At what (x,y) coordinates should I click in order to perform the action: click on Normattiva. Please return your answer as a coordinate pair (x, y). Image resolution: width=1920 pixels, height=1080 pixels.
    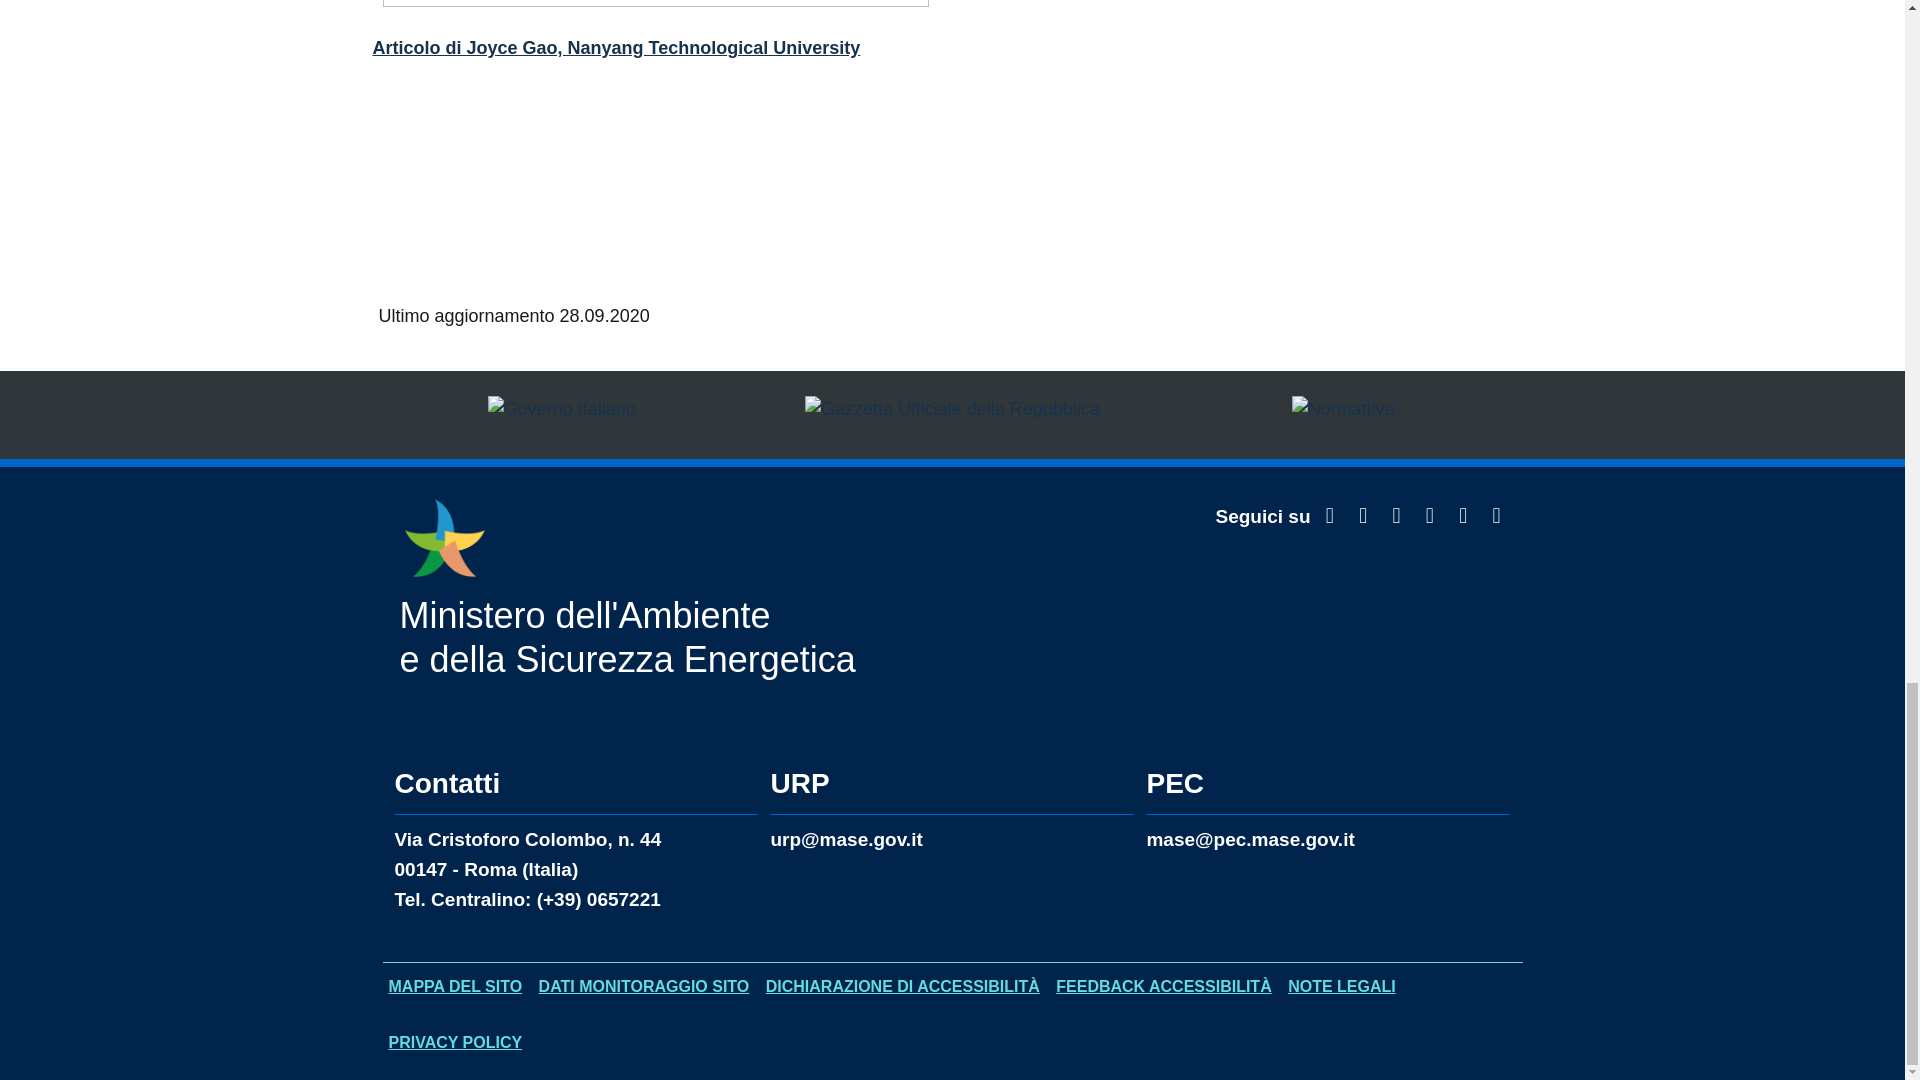
    Looking at the image, I should click on (1344, 414).